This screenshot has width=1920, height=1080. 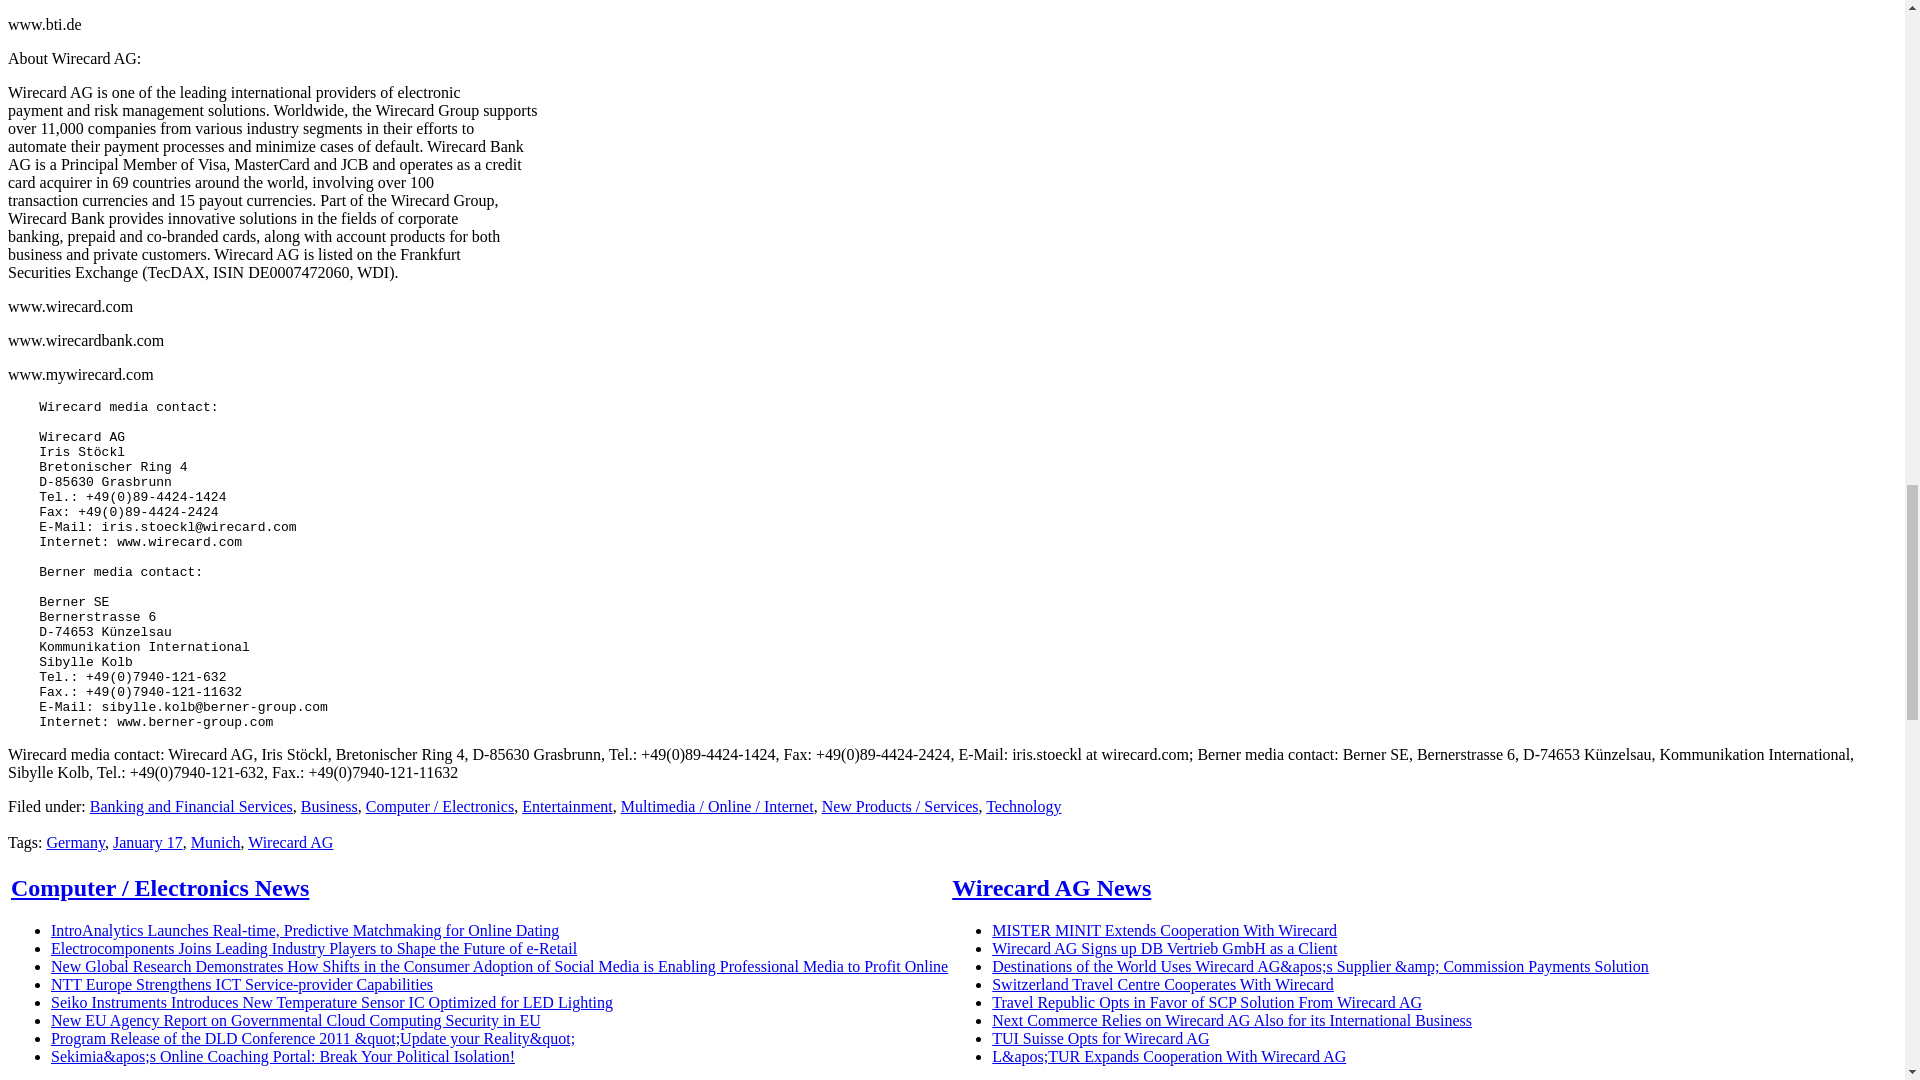 I want to click on Banking and Financial Services, so click(x=192, y=806).